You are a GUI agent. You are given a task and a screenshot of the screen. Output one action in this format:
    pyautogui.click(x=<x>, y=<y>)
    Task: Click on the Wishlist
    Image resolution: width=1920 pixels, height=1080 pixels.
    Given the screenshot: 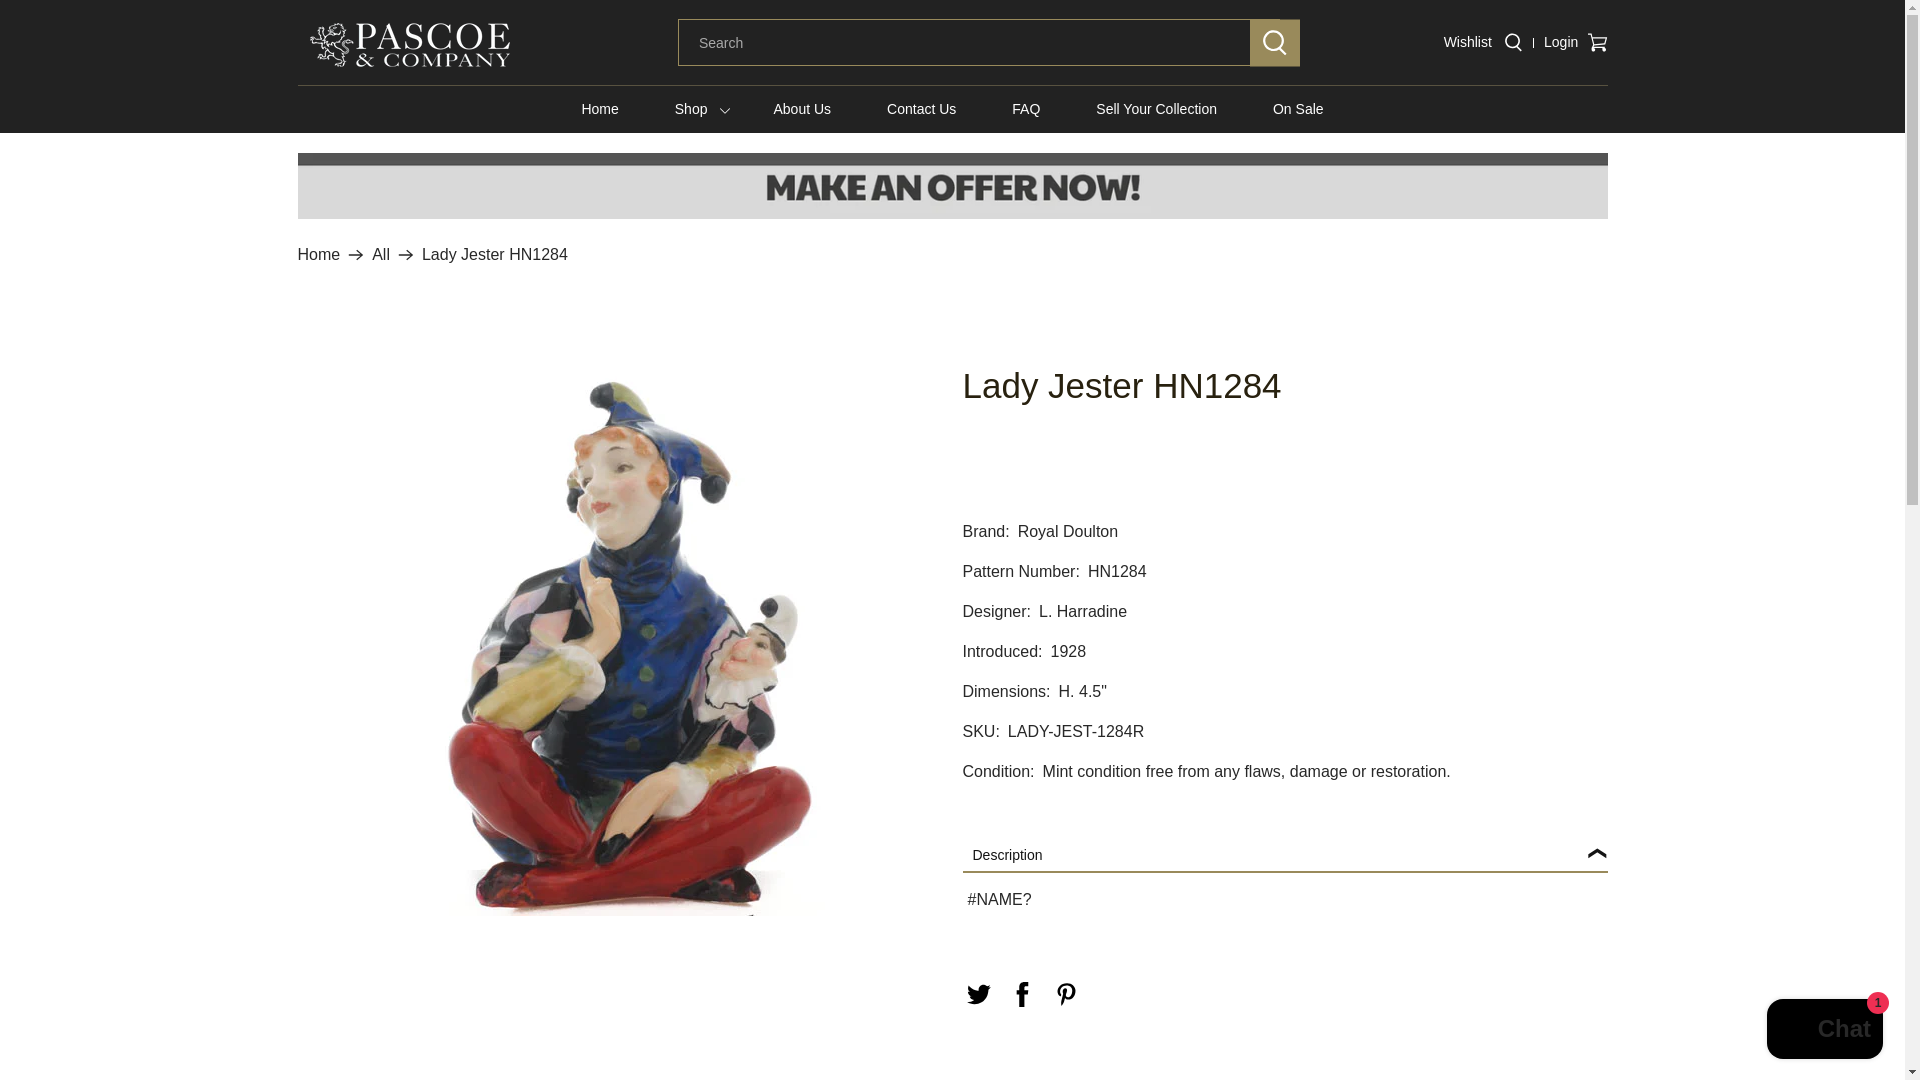 What is the action you would take?
    pyautogui.click(x=1468, y=41)
    